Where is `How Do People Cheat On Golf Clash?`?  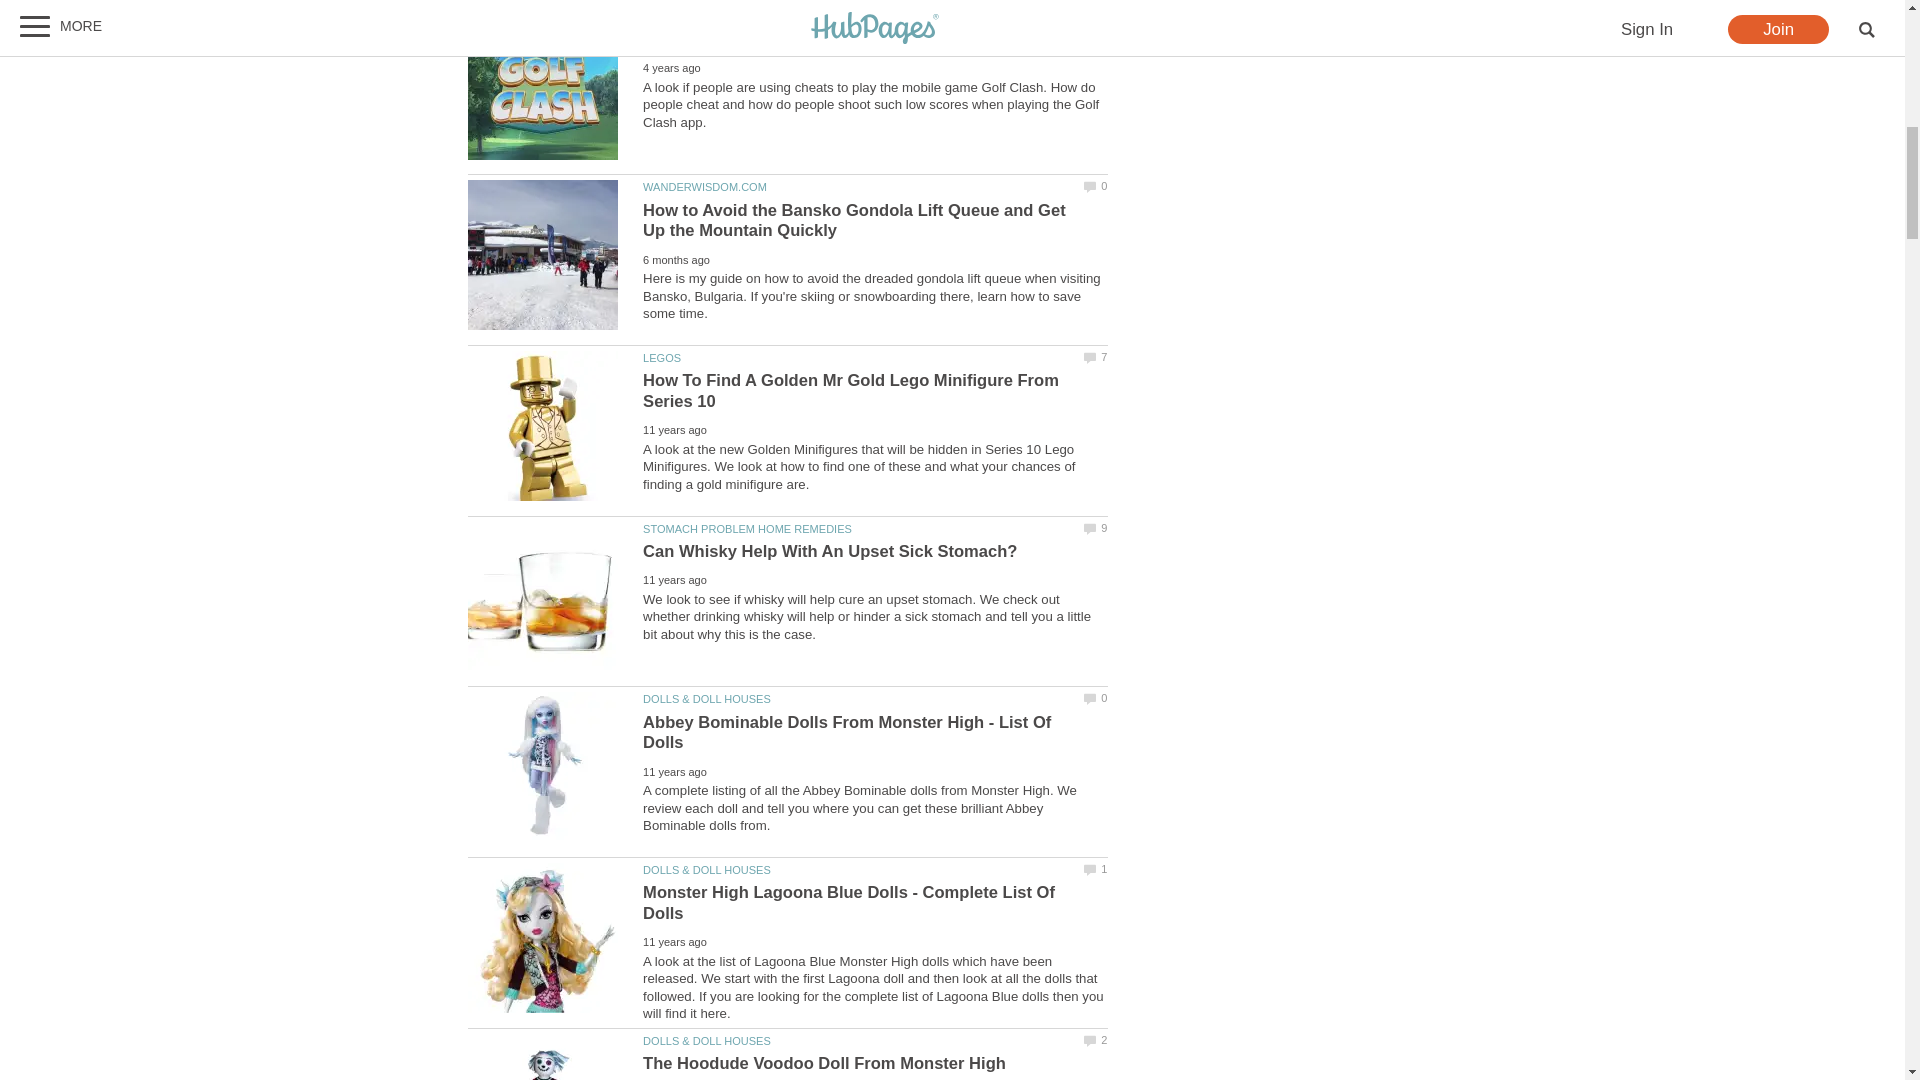 How Do People Cheat On Golf Clash? is located at coordinates (543, 84).